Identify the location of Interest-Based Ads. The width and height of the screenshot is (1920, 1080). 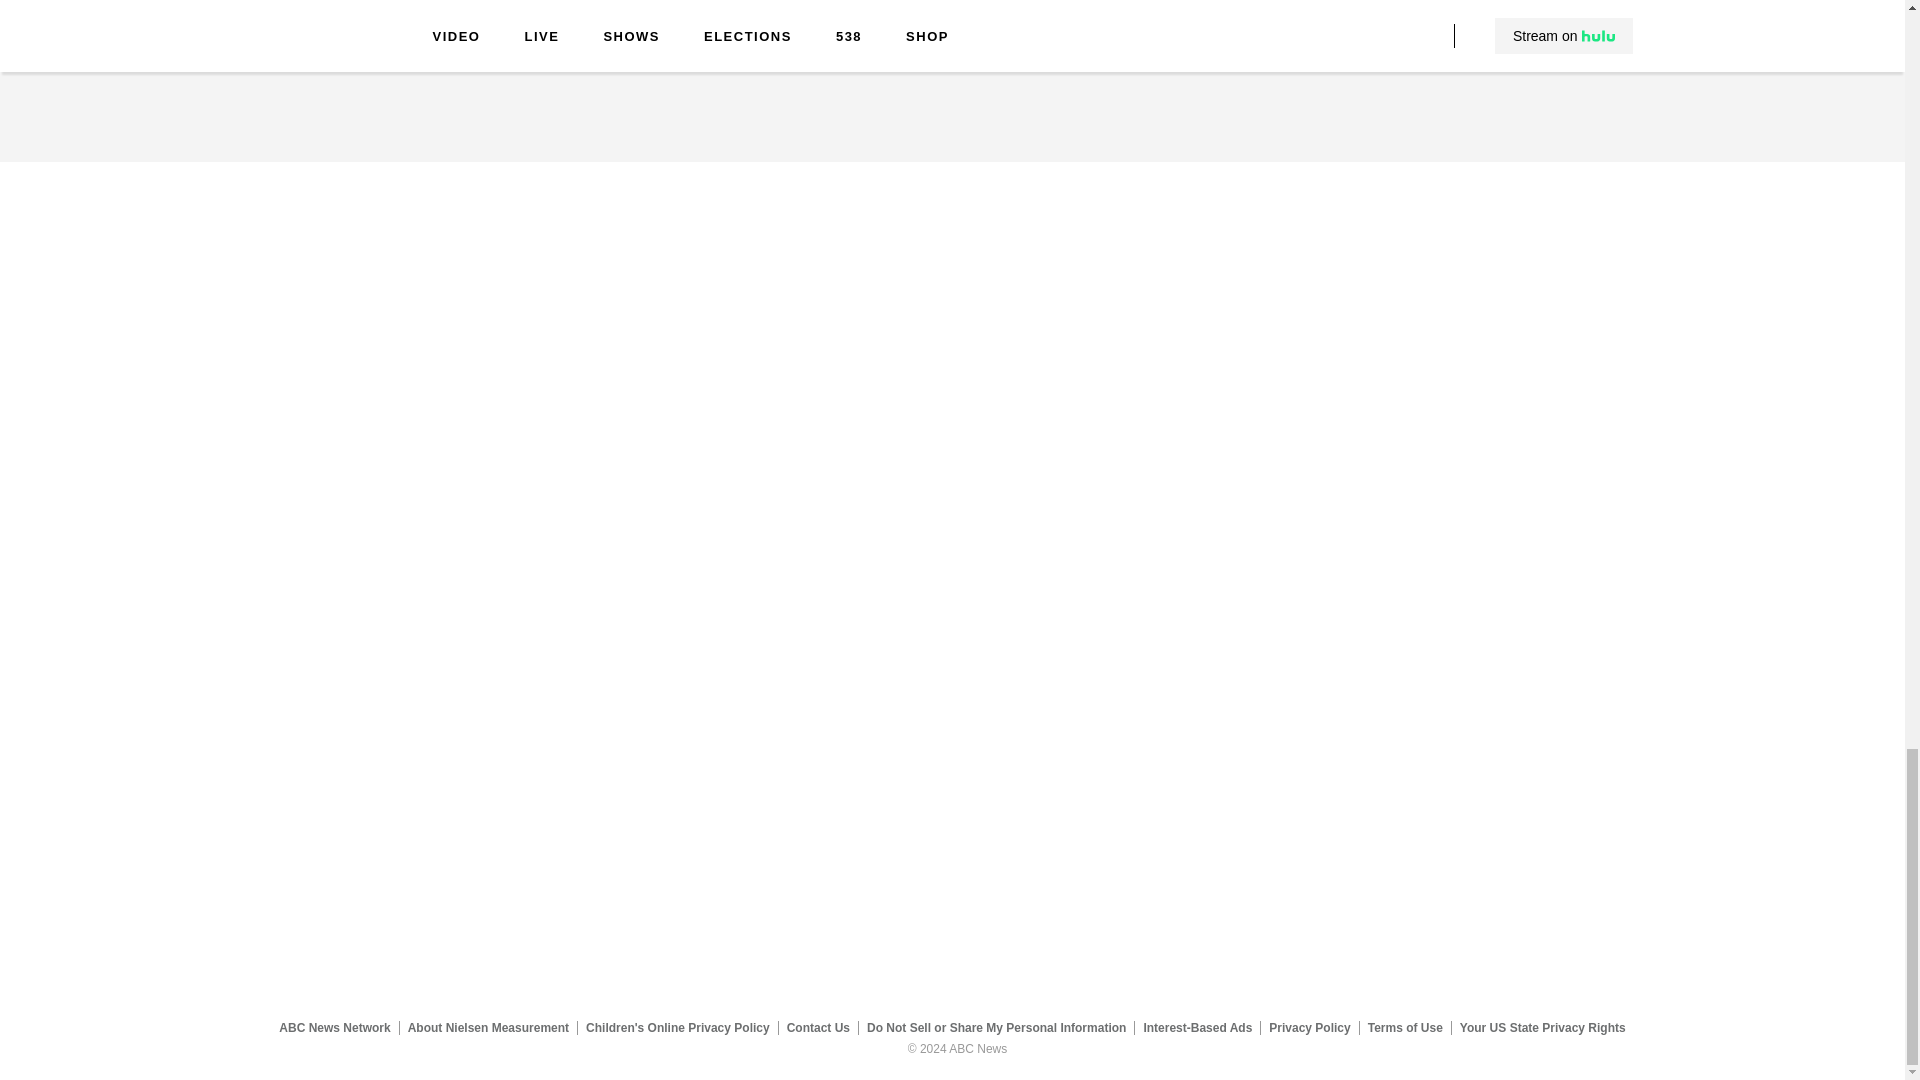
(1198, 1027).